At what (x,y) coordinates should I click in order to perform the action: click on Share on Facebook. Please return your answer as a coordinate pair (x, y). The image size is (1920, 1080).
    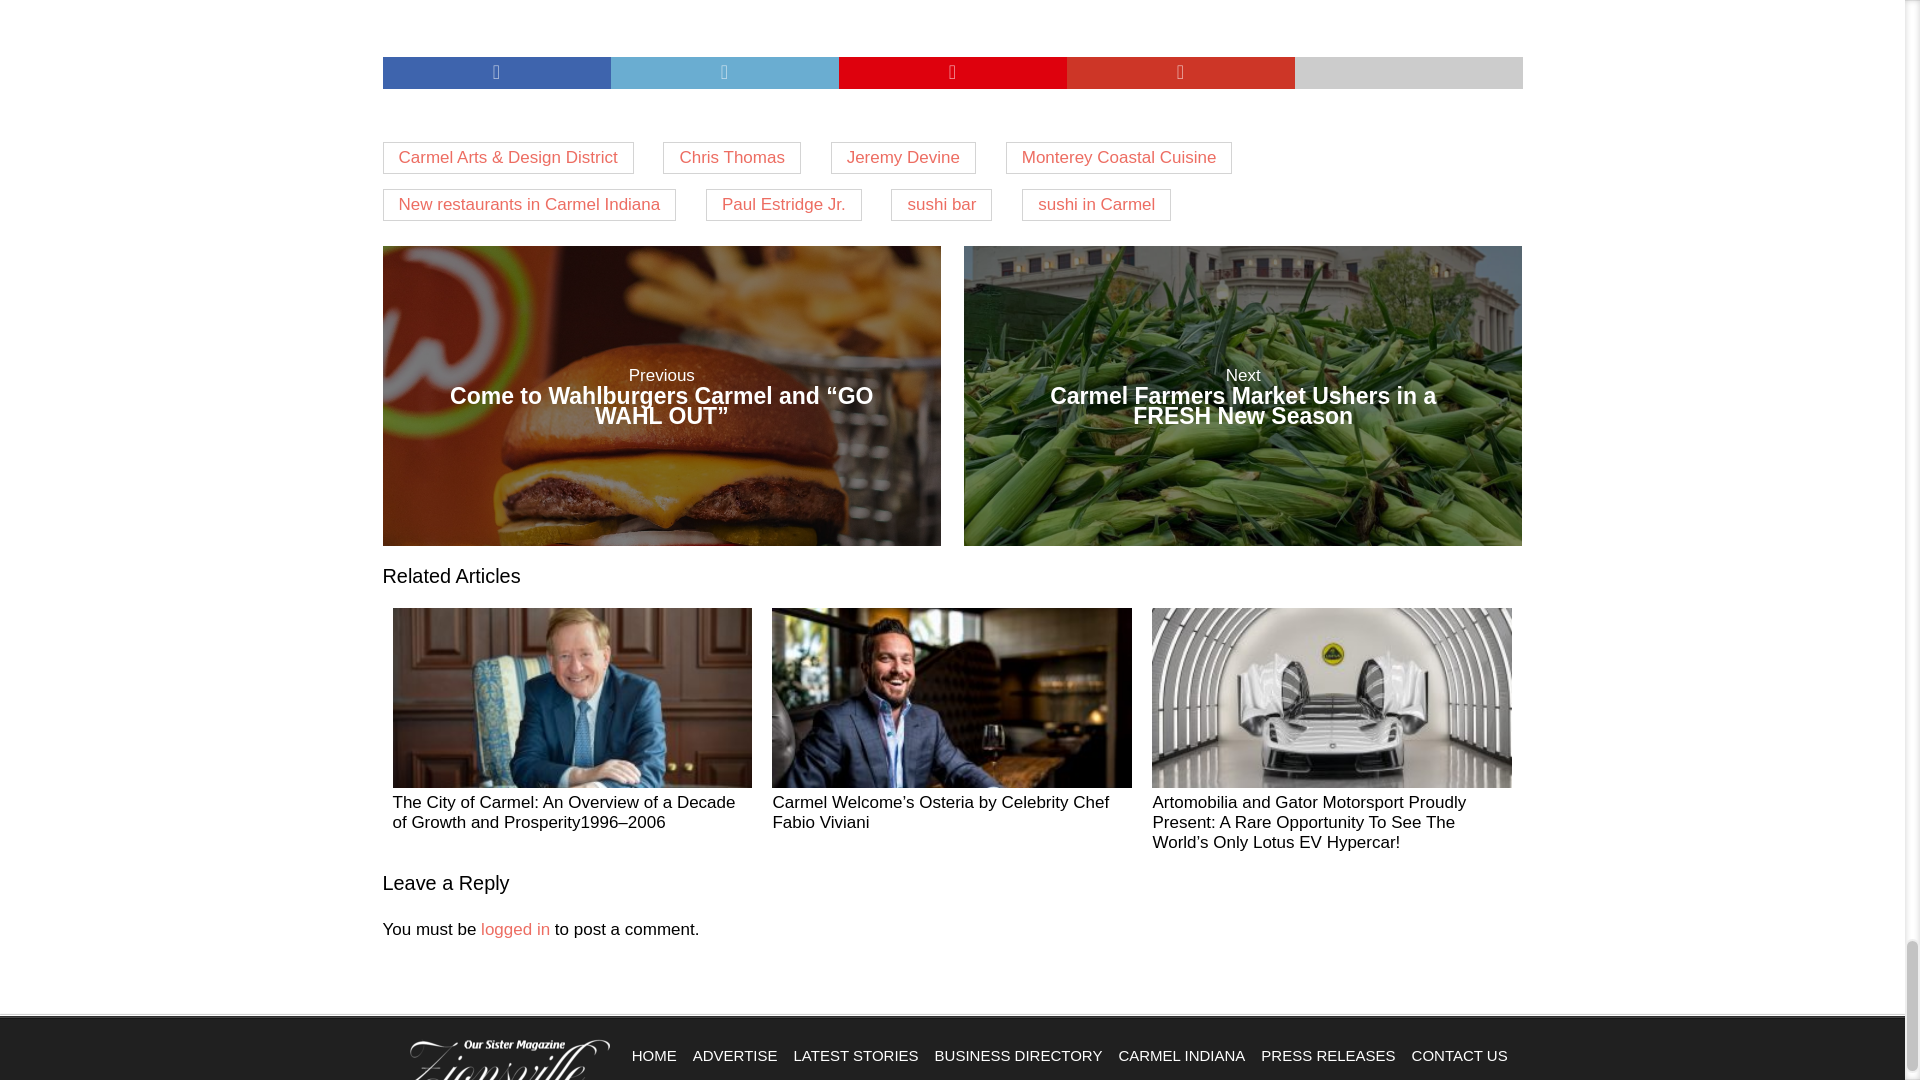
    Looking at the image, I should click on (496, 72).